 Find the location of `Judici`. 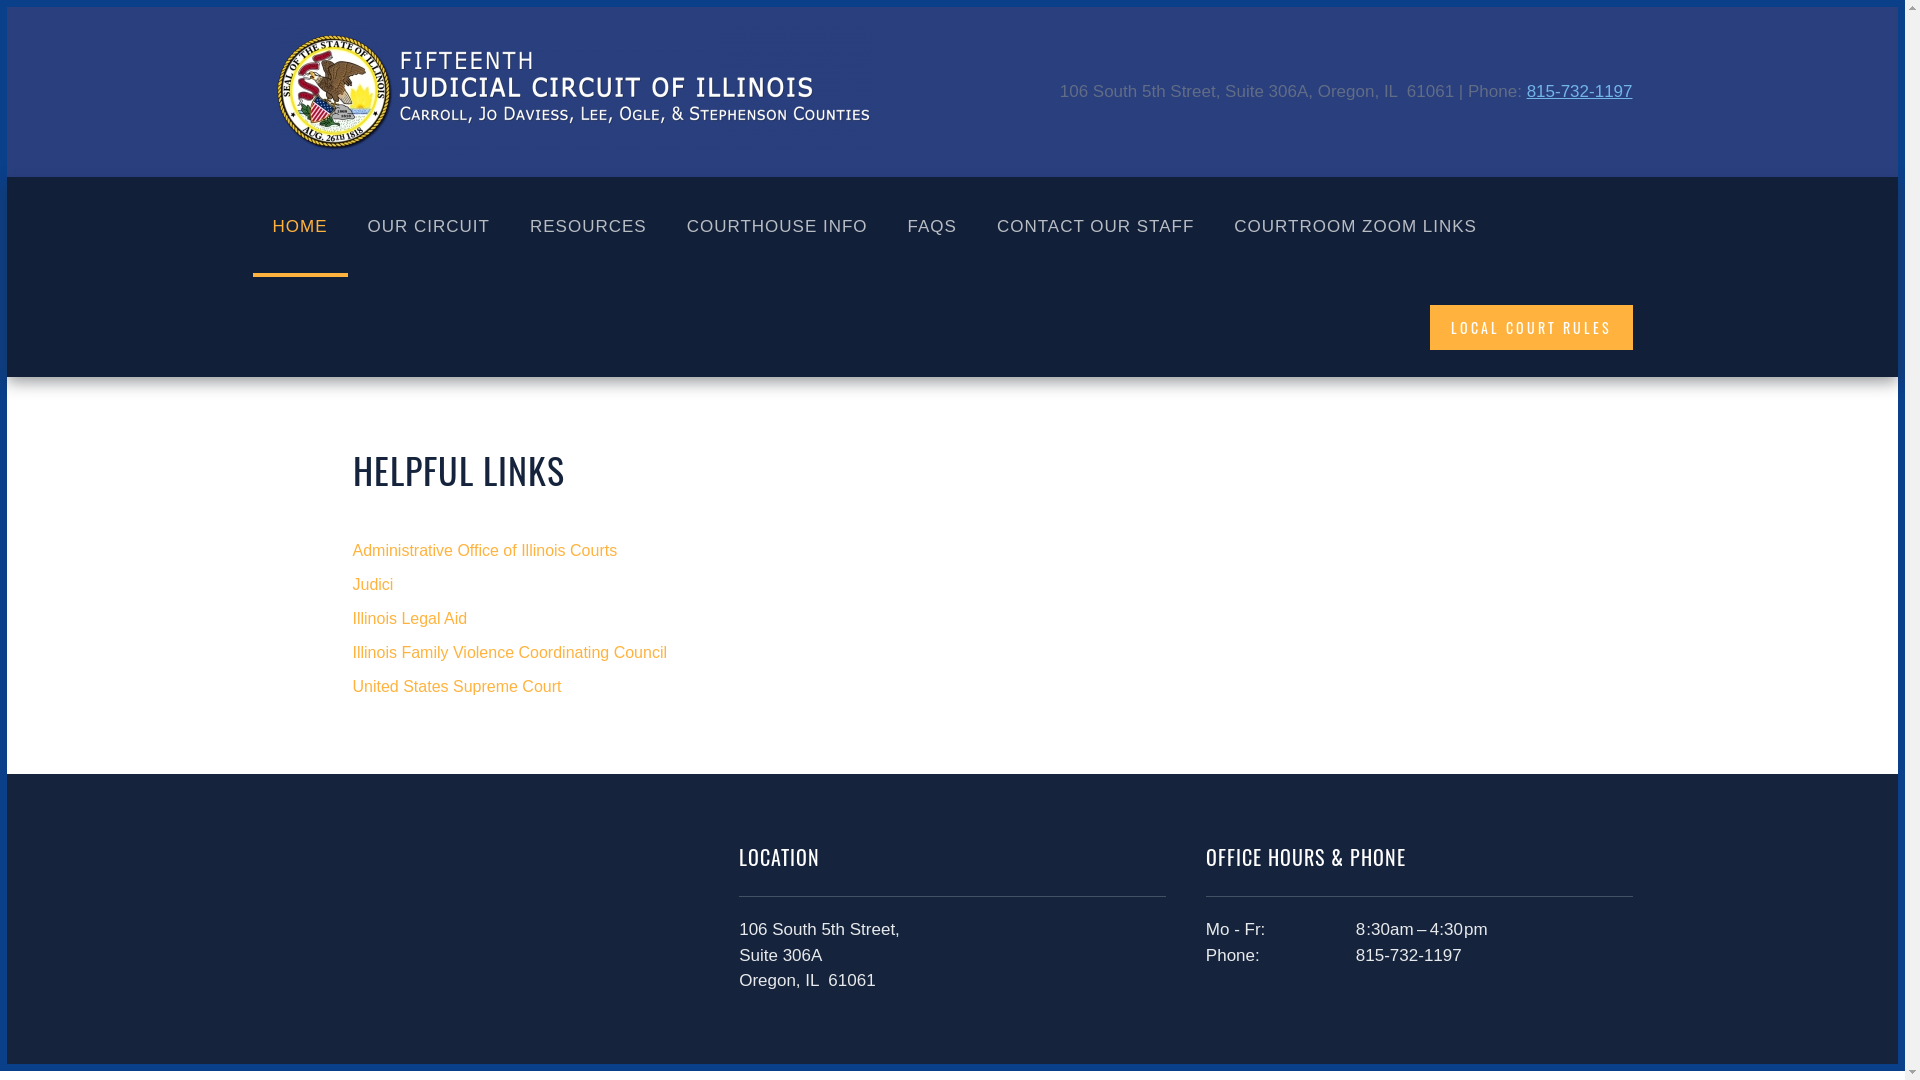

Judici is located at coordinates (952, 585).